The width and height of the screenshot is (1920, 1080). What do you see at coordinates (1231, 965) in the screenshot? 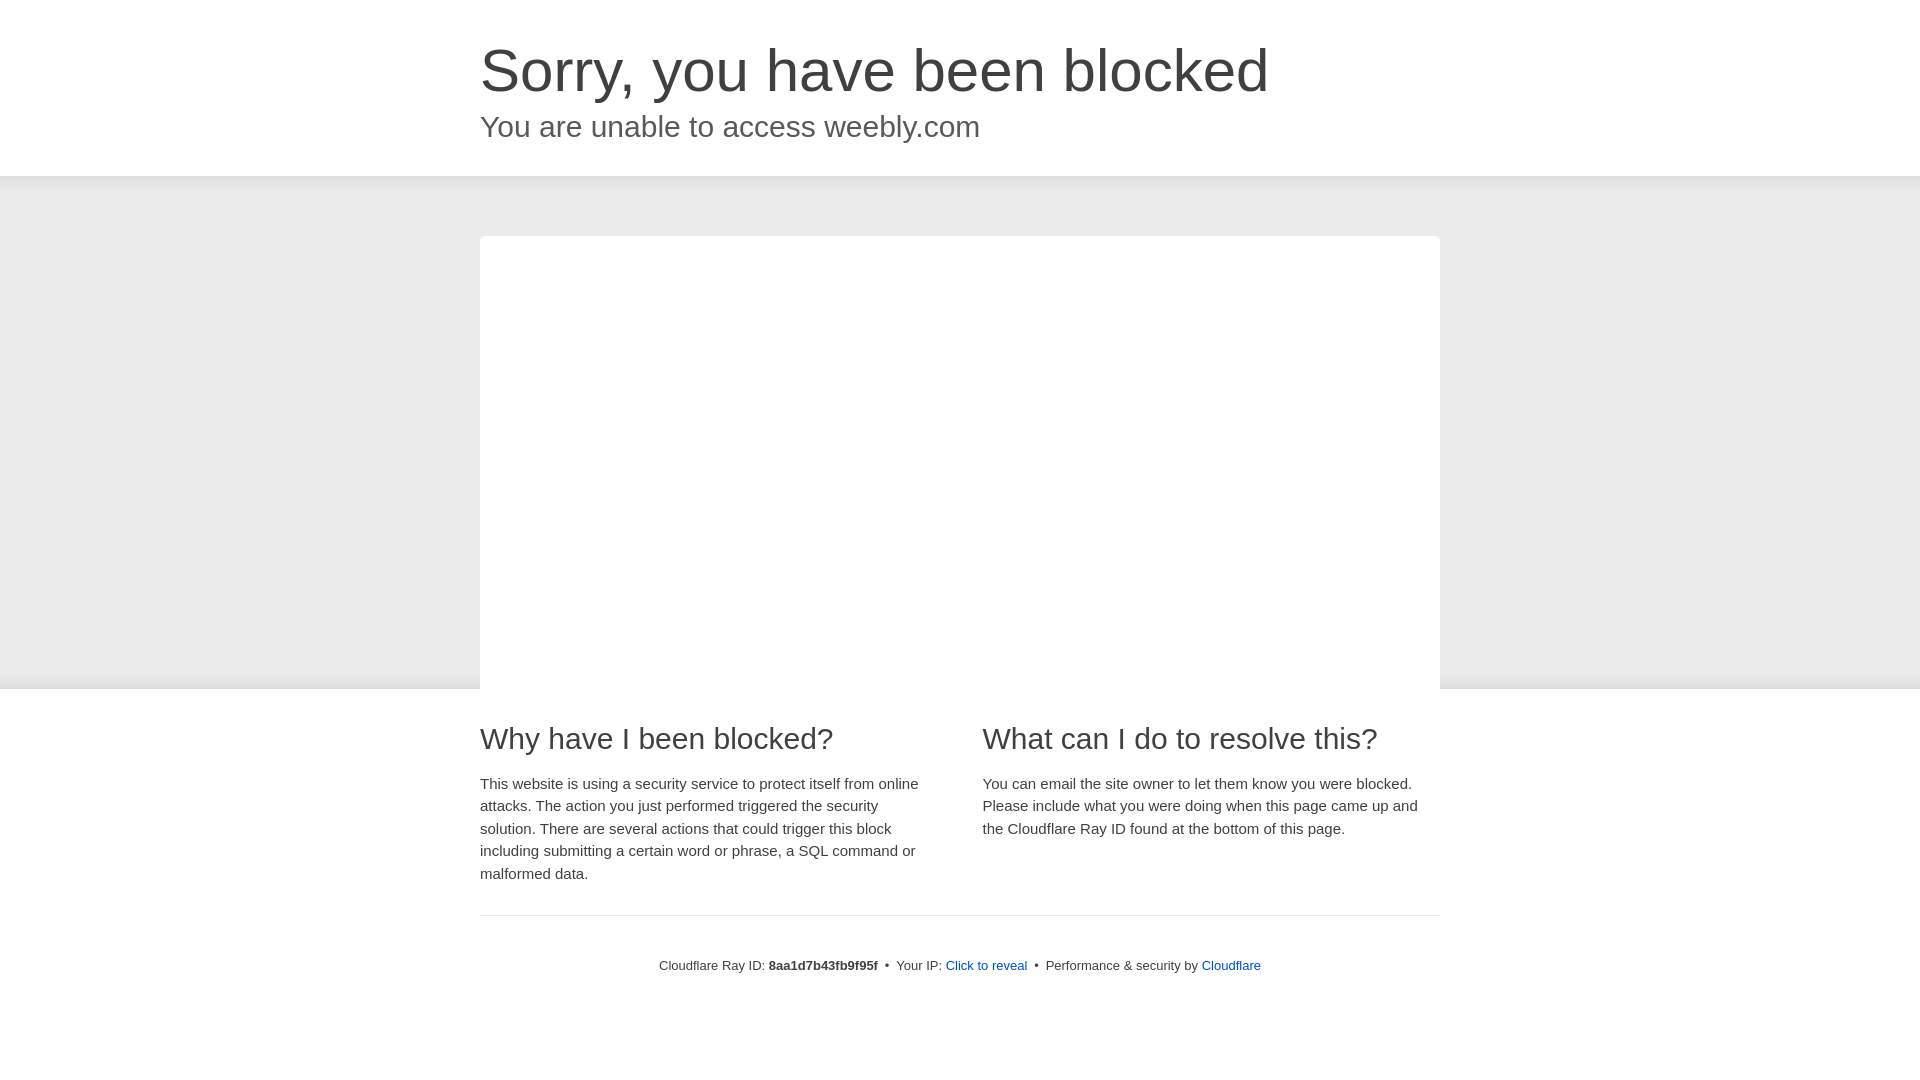
I see `Cloudflare` at bounding box center [1231, 965].